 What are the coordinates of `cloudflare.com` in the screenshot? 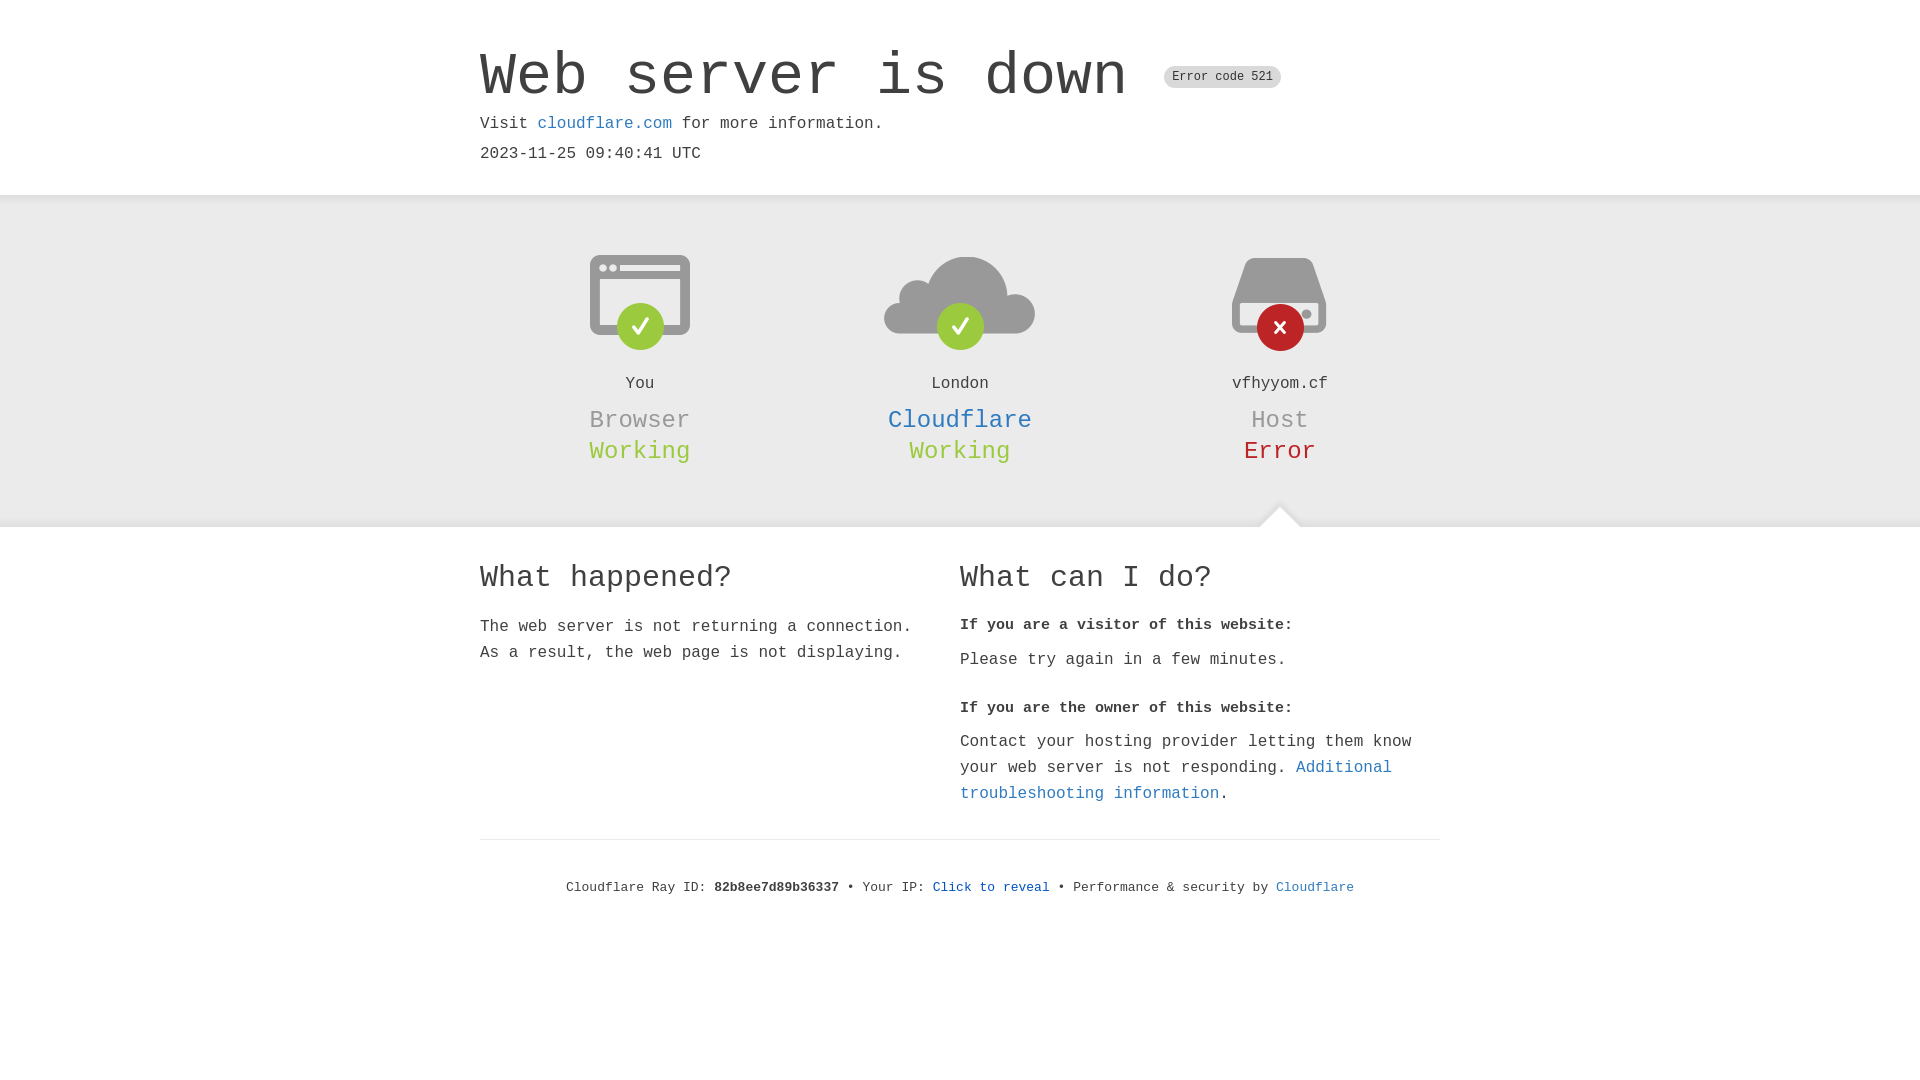 It's located at (605, 124).